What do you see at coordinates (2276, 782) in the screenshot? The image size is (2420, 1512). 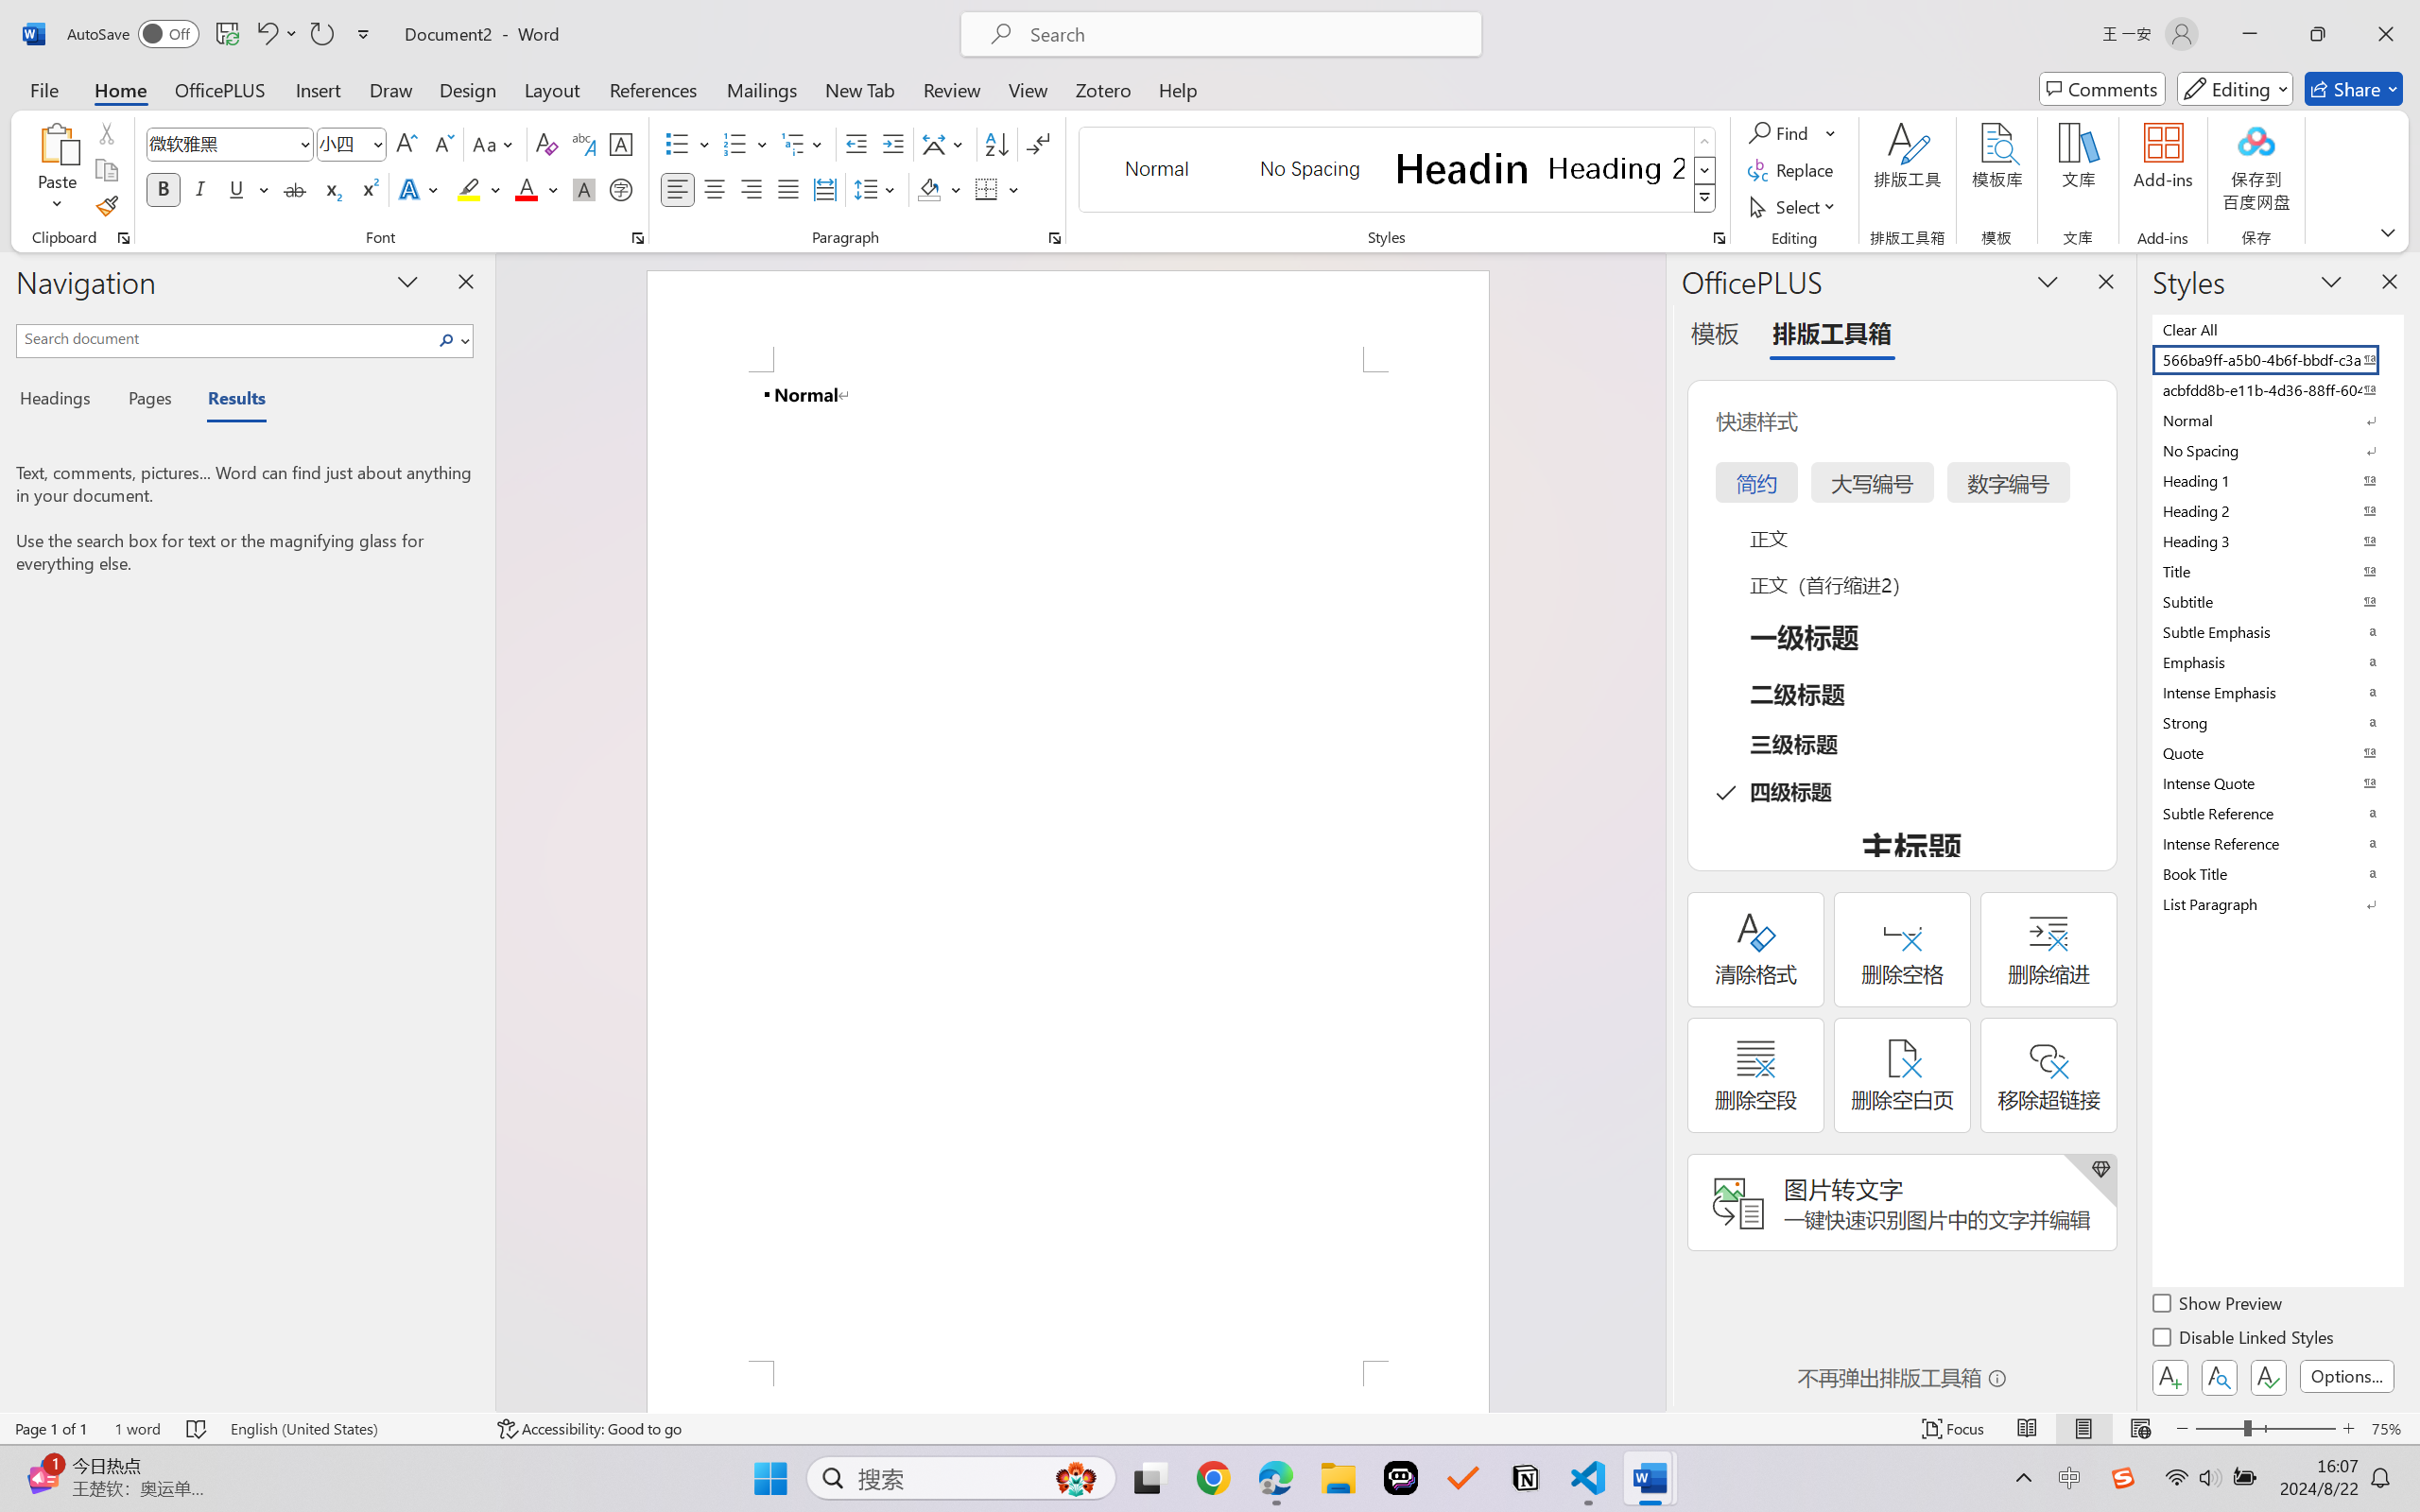 I see `Intense Quote` at bounding box center [2276, 782].